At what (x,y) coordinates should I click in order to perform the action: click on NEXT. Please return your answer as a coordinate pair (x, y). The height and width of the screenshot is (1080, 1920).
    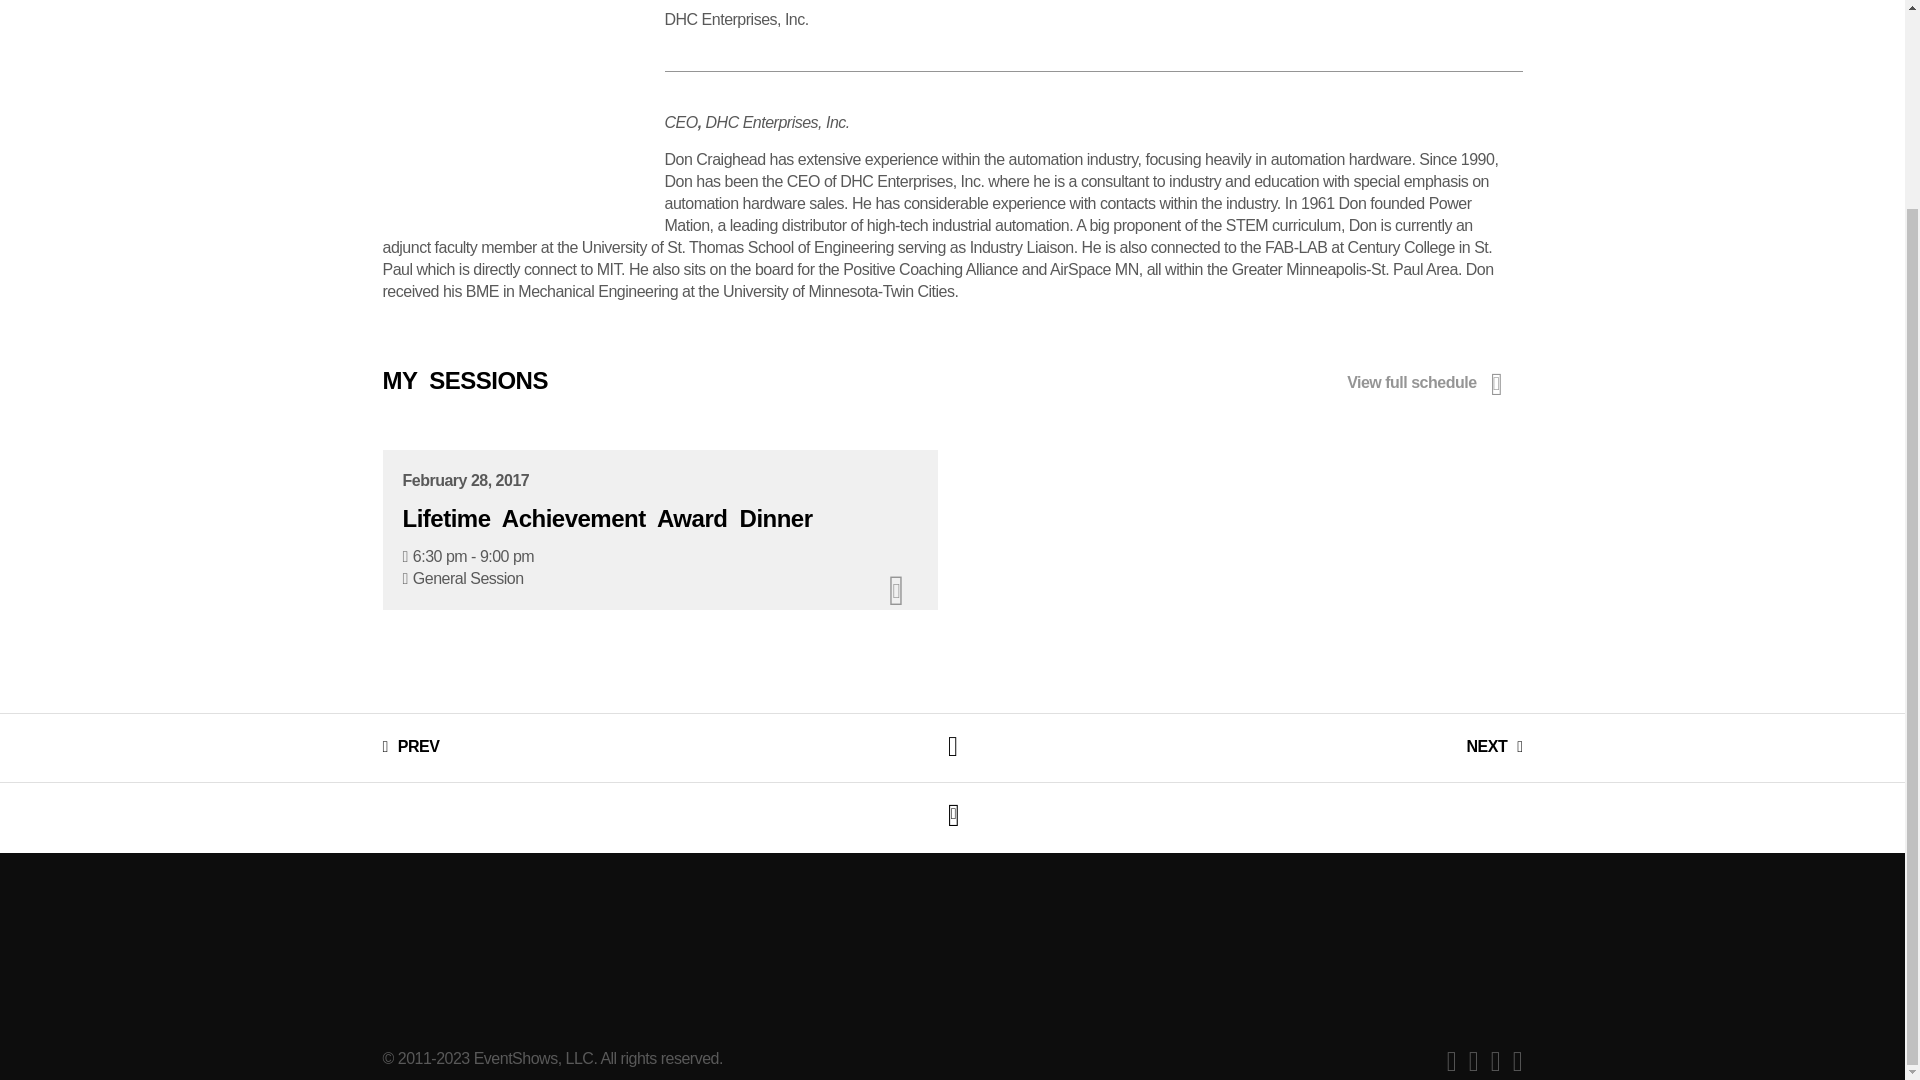
    Looking at the image, I should click on (1494, 746).